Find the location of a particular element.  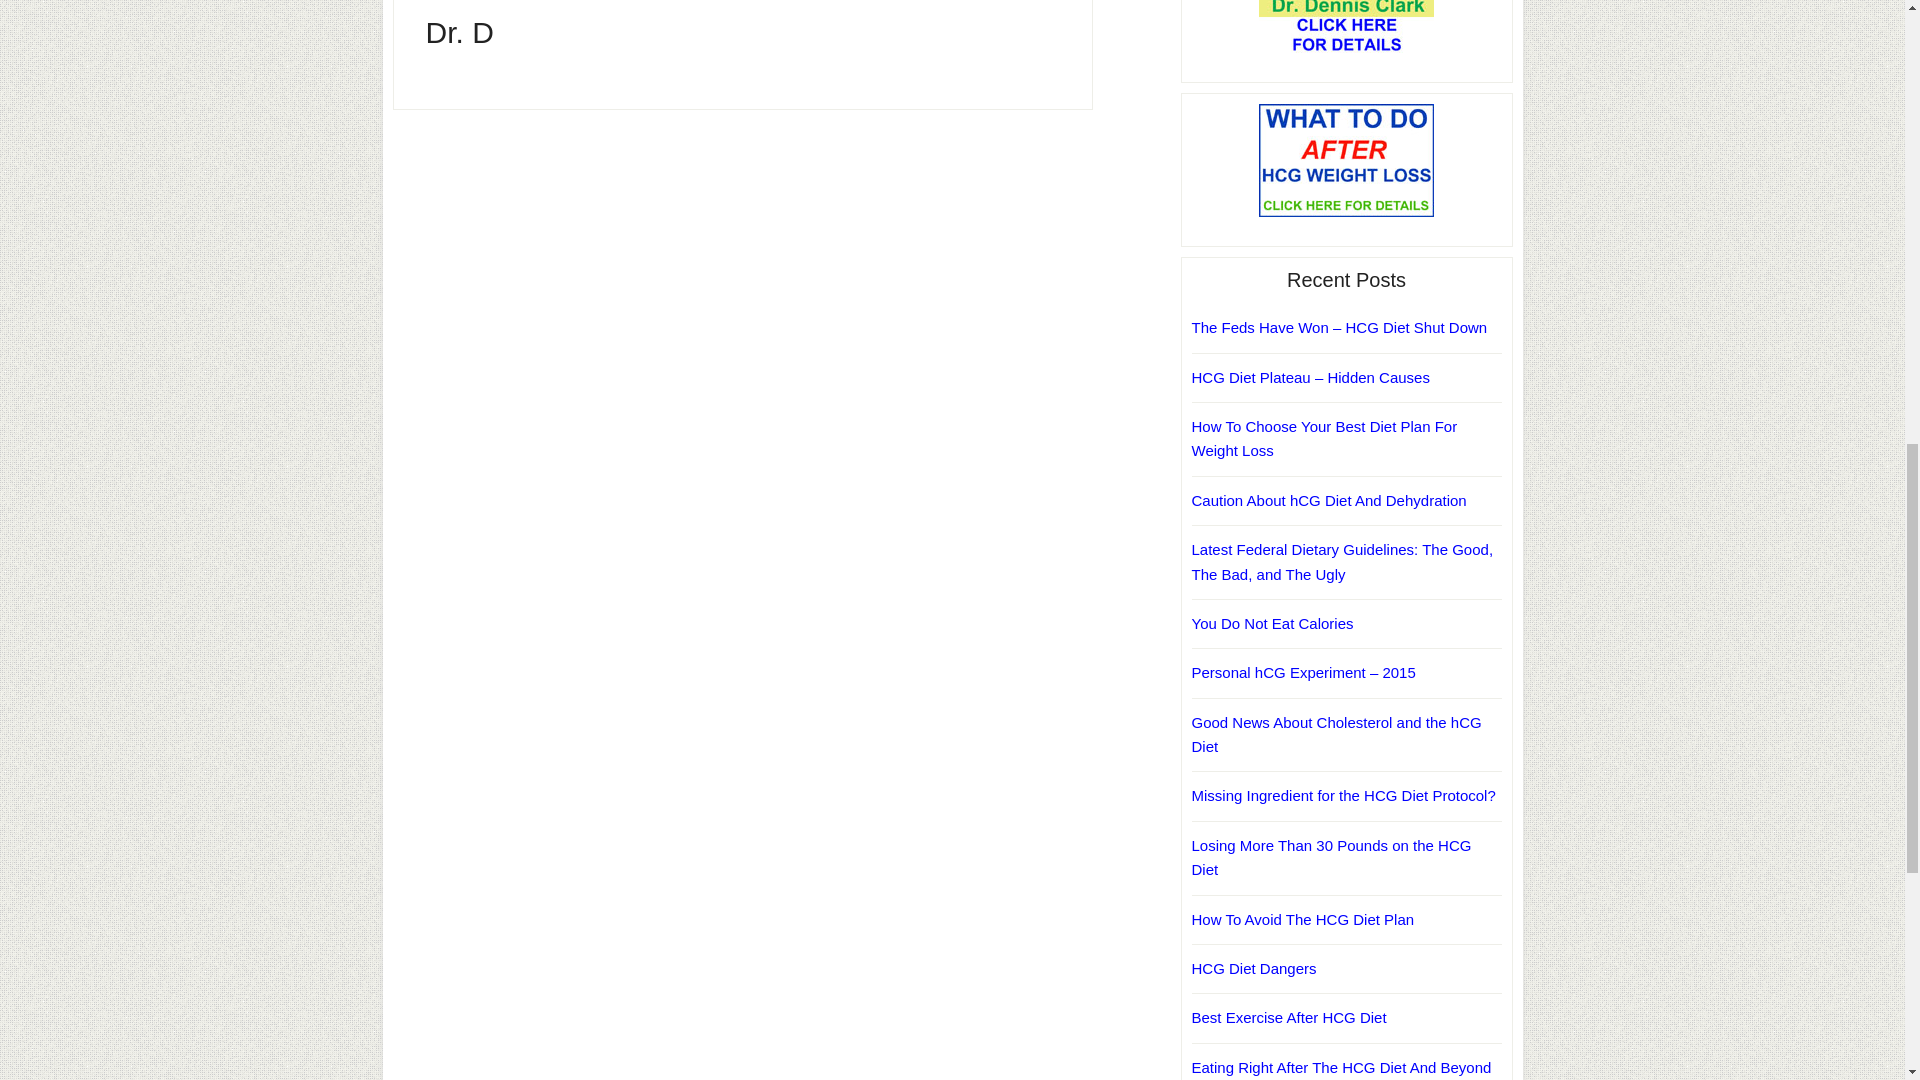

Losing More Than 30 Pounds on the HCG Diet is located at coordinates (1332, 858).